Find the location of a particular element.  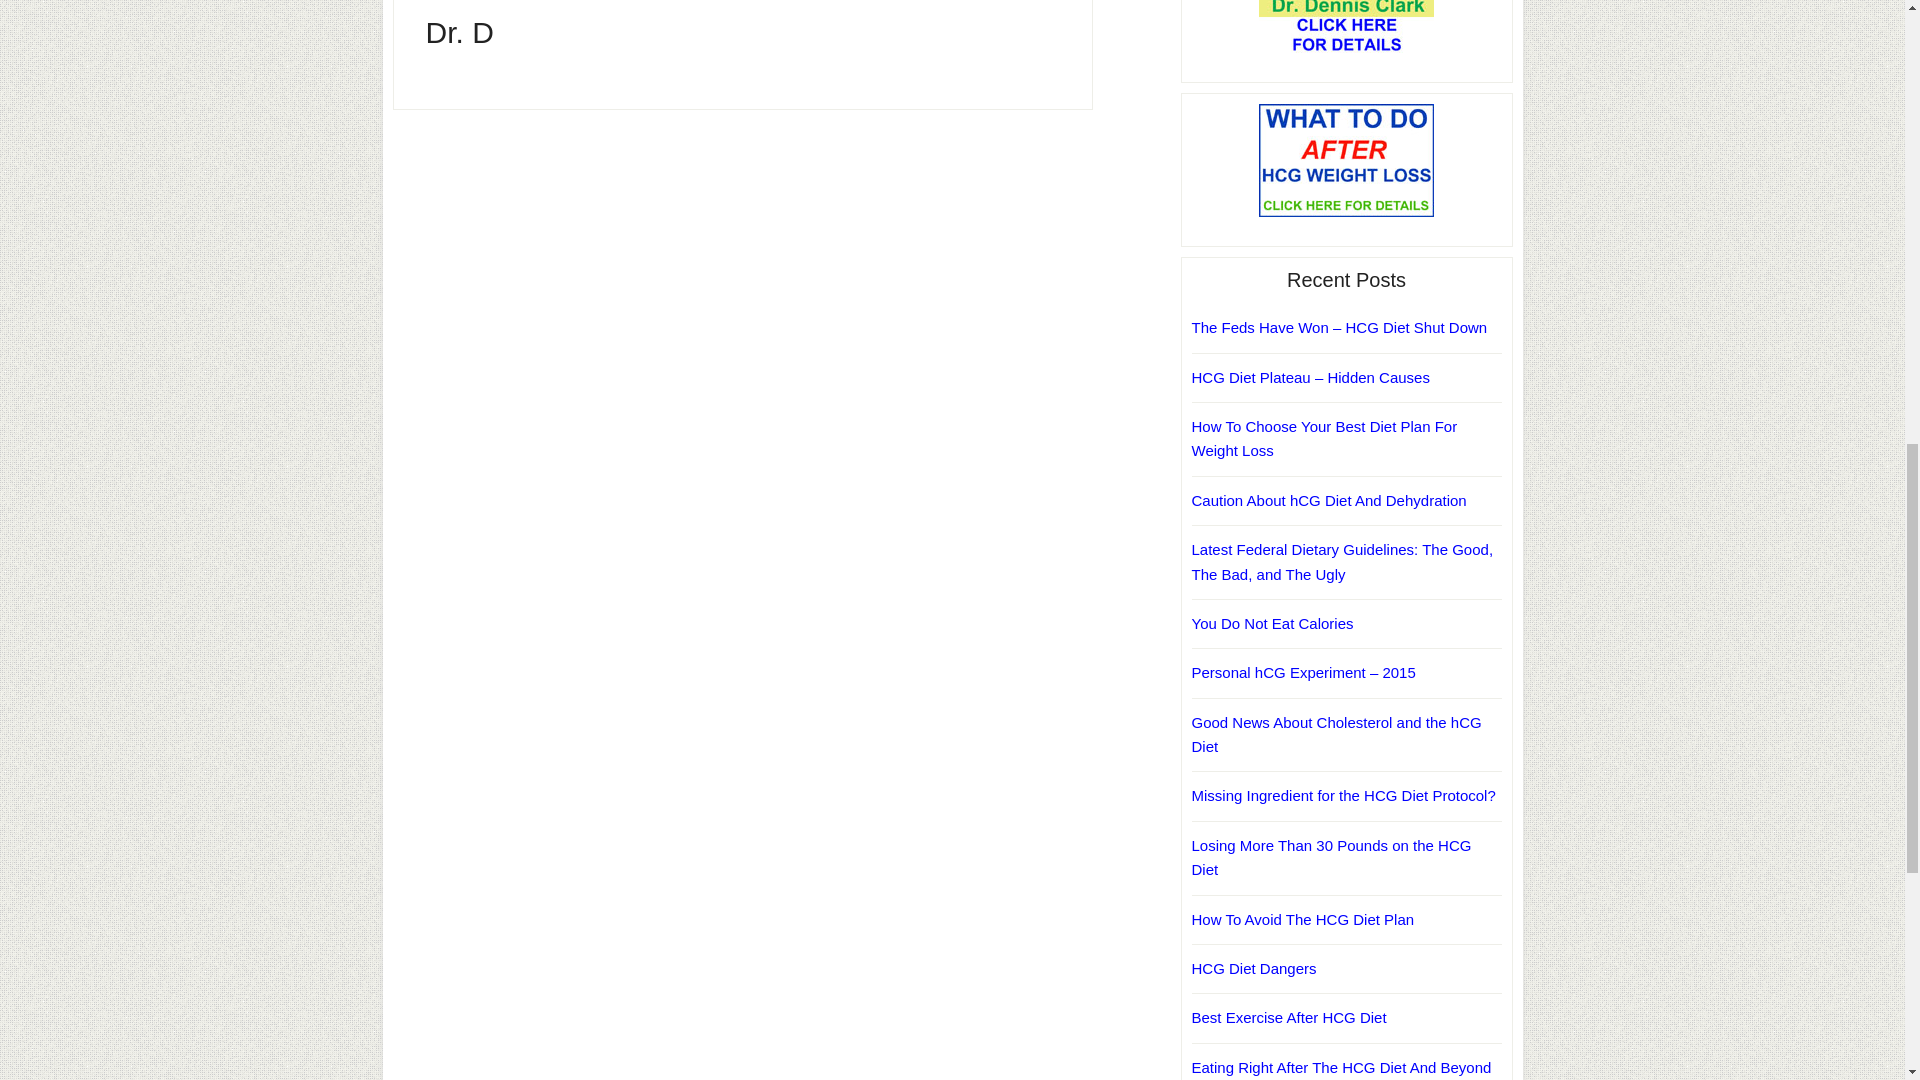

Losing More Than 30 Pounds on the HCG Diet is located at coordinates (1332, 858).